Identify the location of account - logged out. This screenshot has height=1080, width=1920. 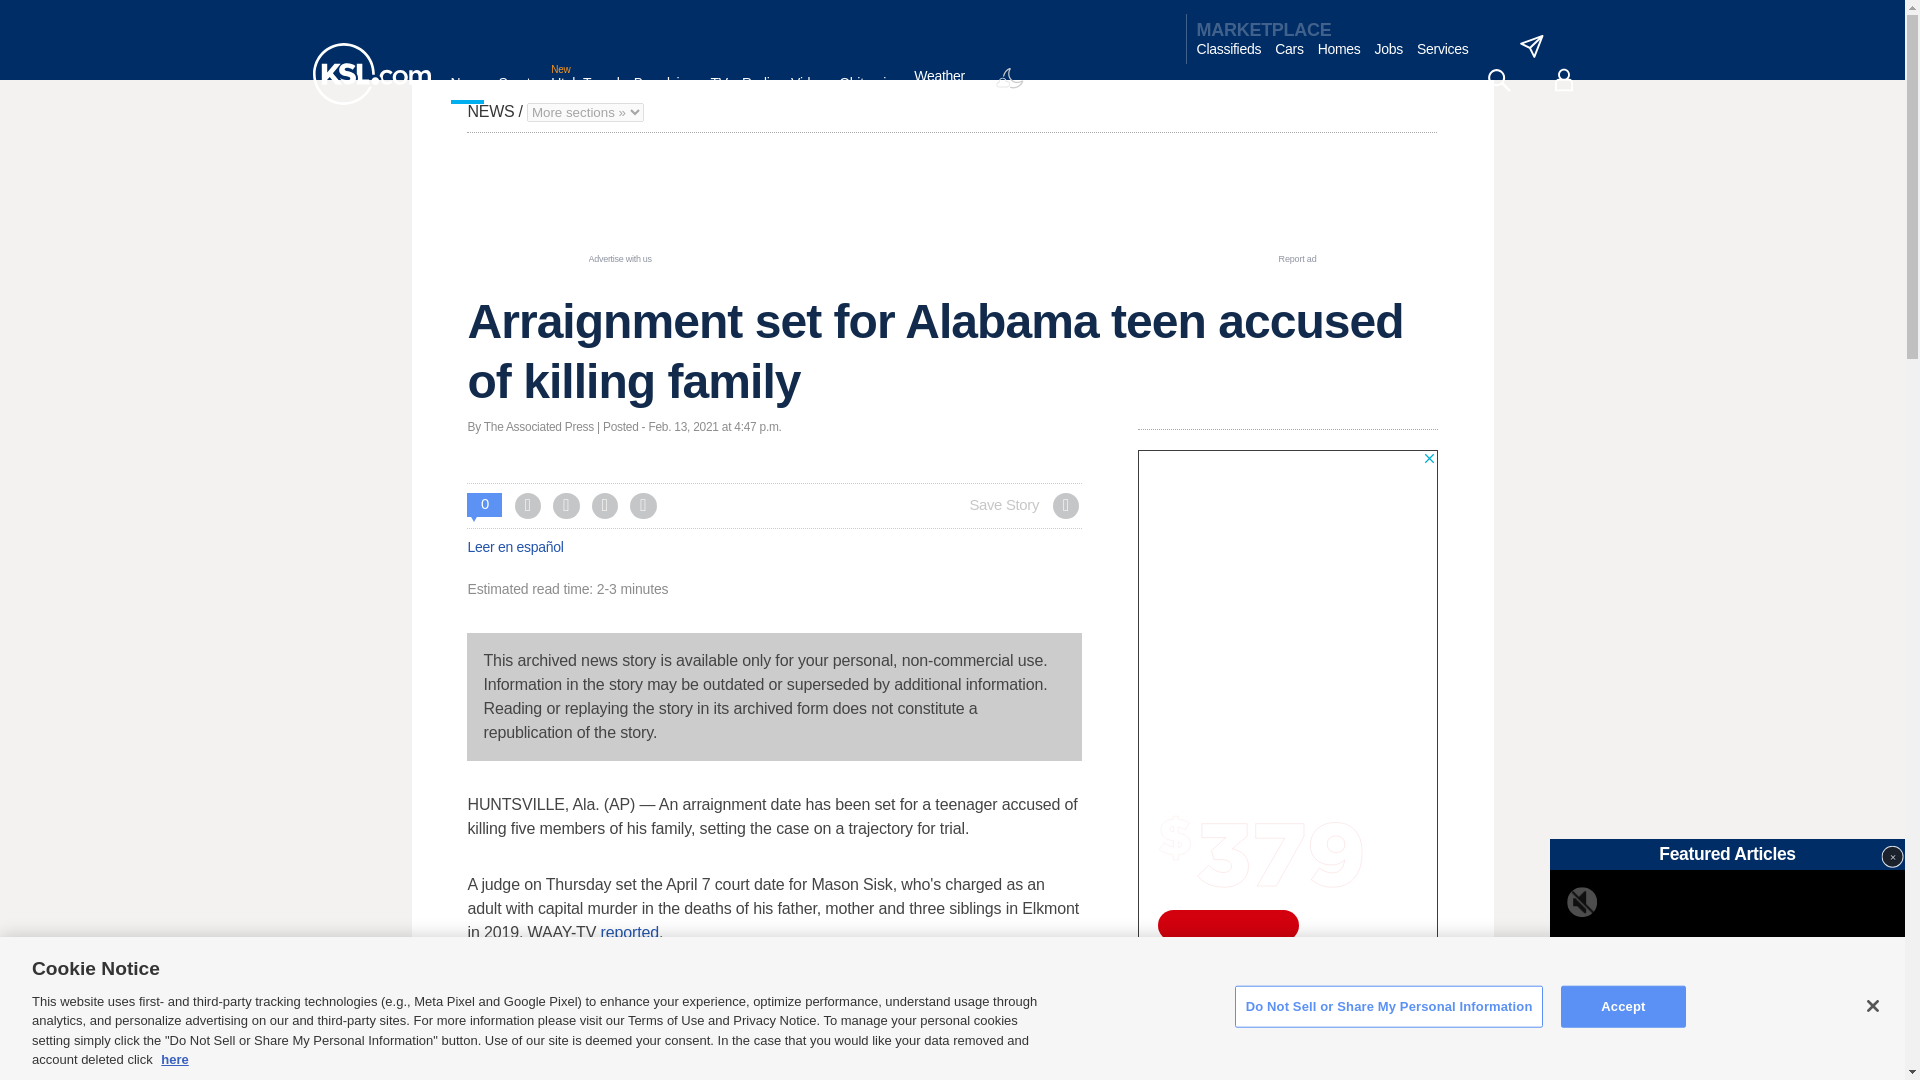
(1564, 80).